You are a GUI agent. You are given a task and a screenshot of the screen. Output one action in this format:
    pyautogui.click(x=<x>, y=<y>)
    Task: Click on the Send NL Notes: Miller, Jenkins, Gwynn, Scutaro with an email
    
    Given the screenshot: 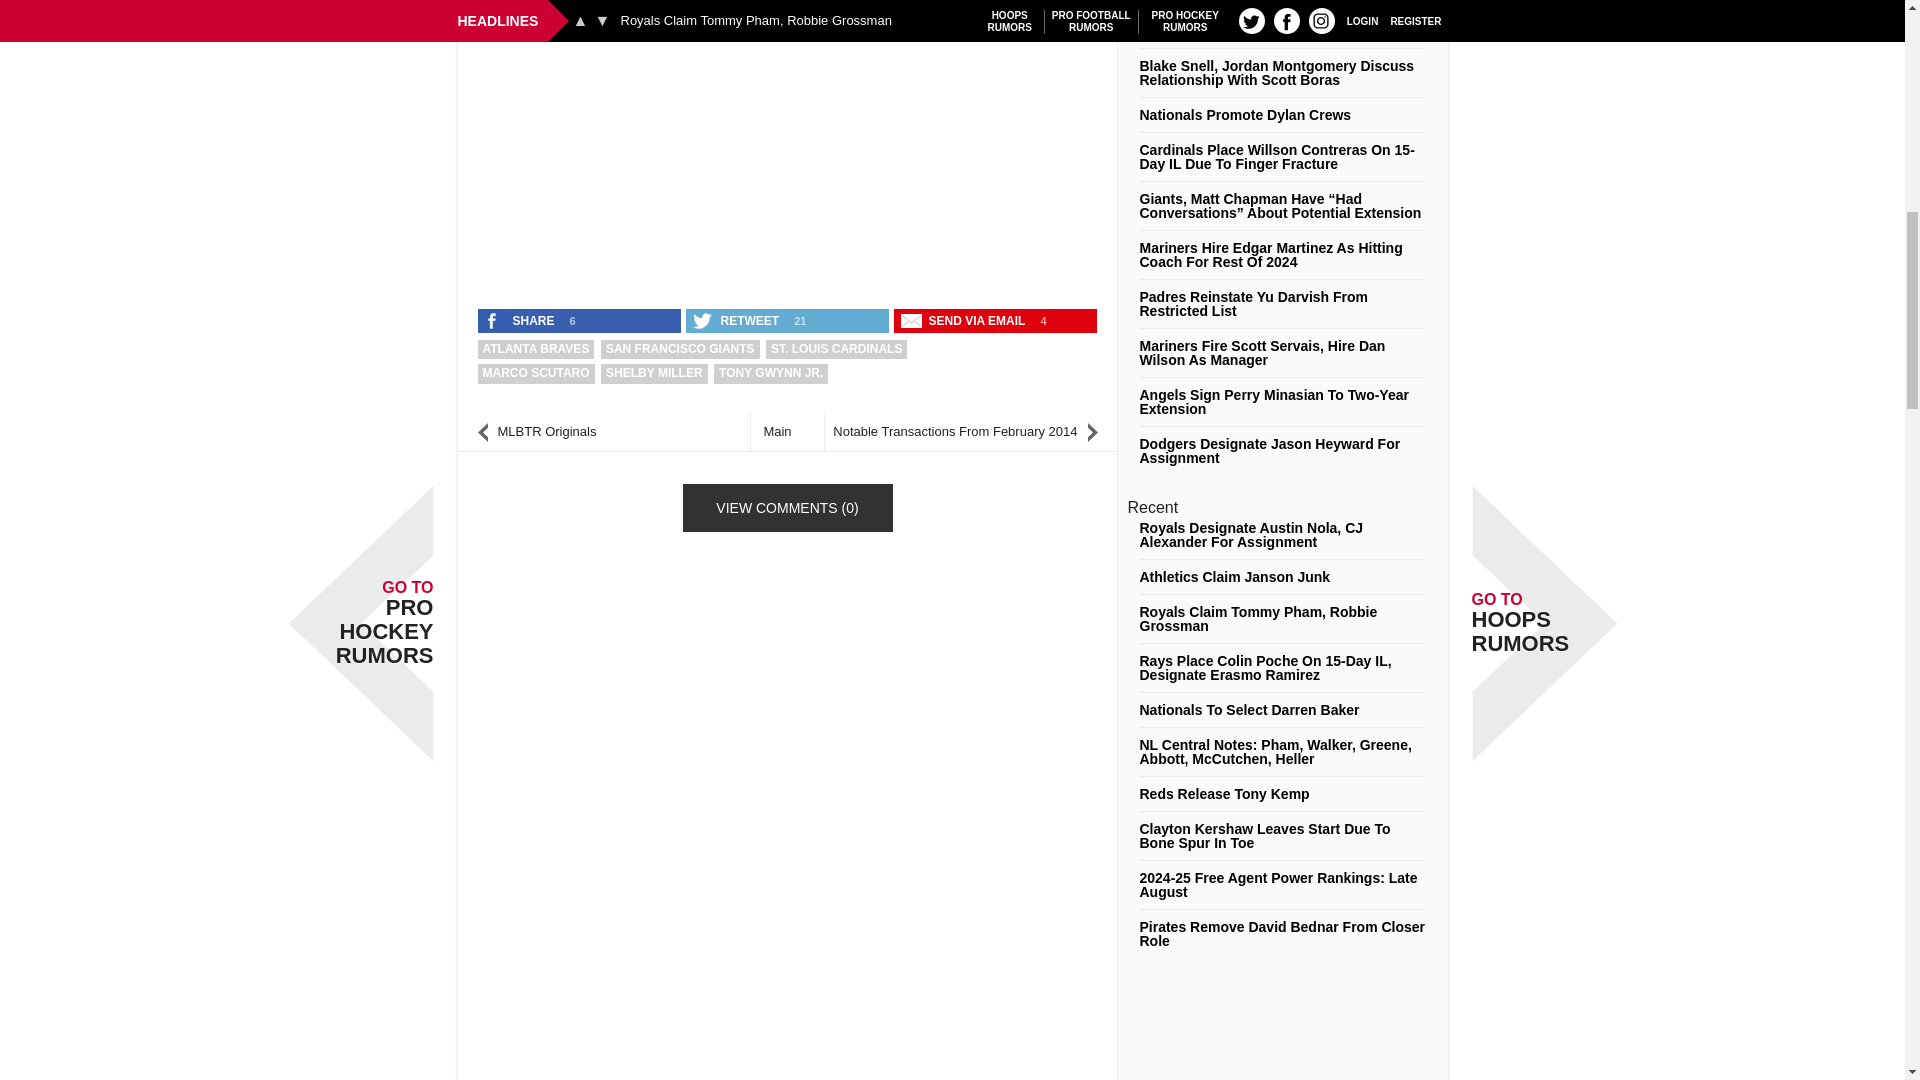 What is the action you would take?
    pyautogui.click(x=965, y=320)
    